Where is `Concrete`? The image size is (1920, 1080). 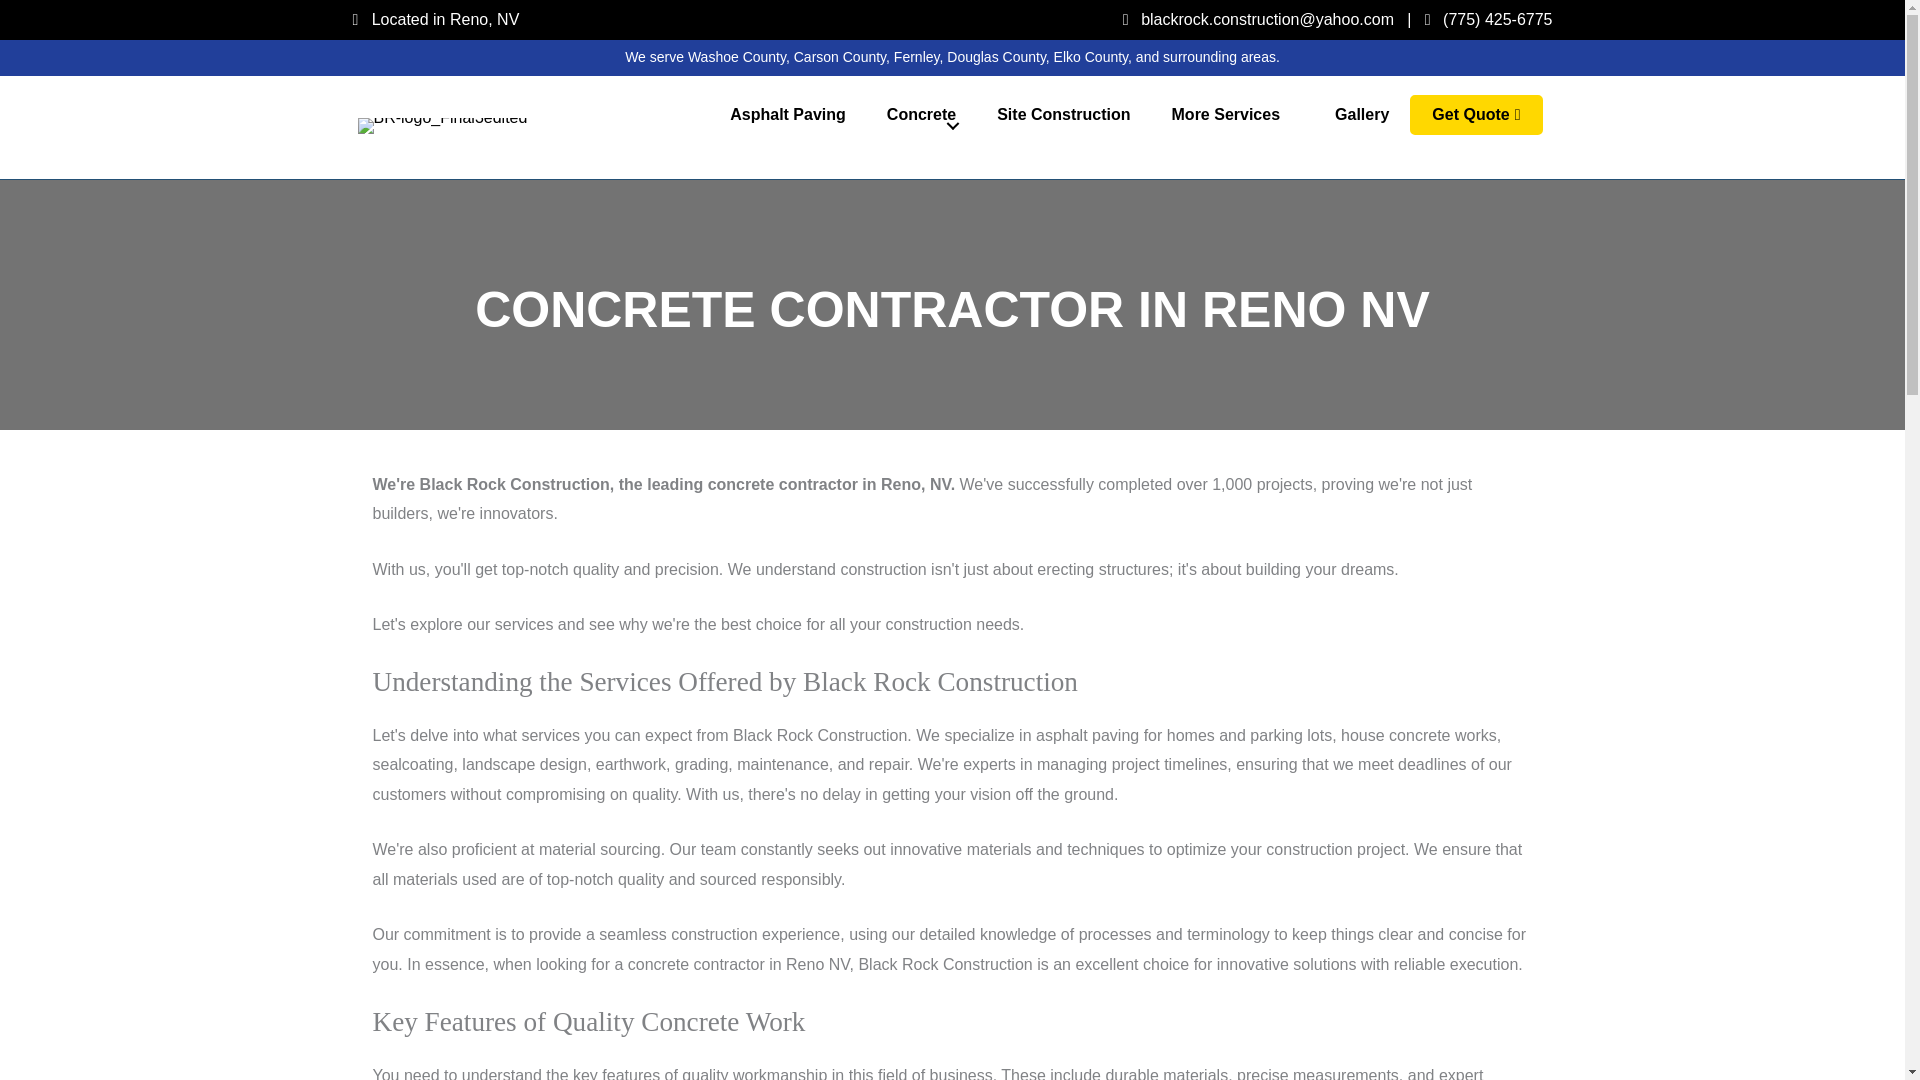 Concrete is located at coordinates (921, 114).